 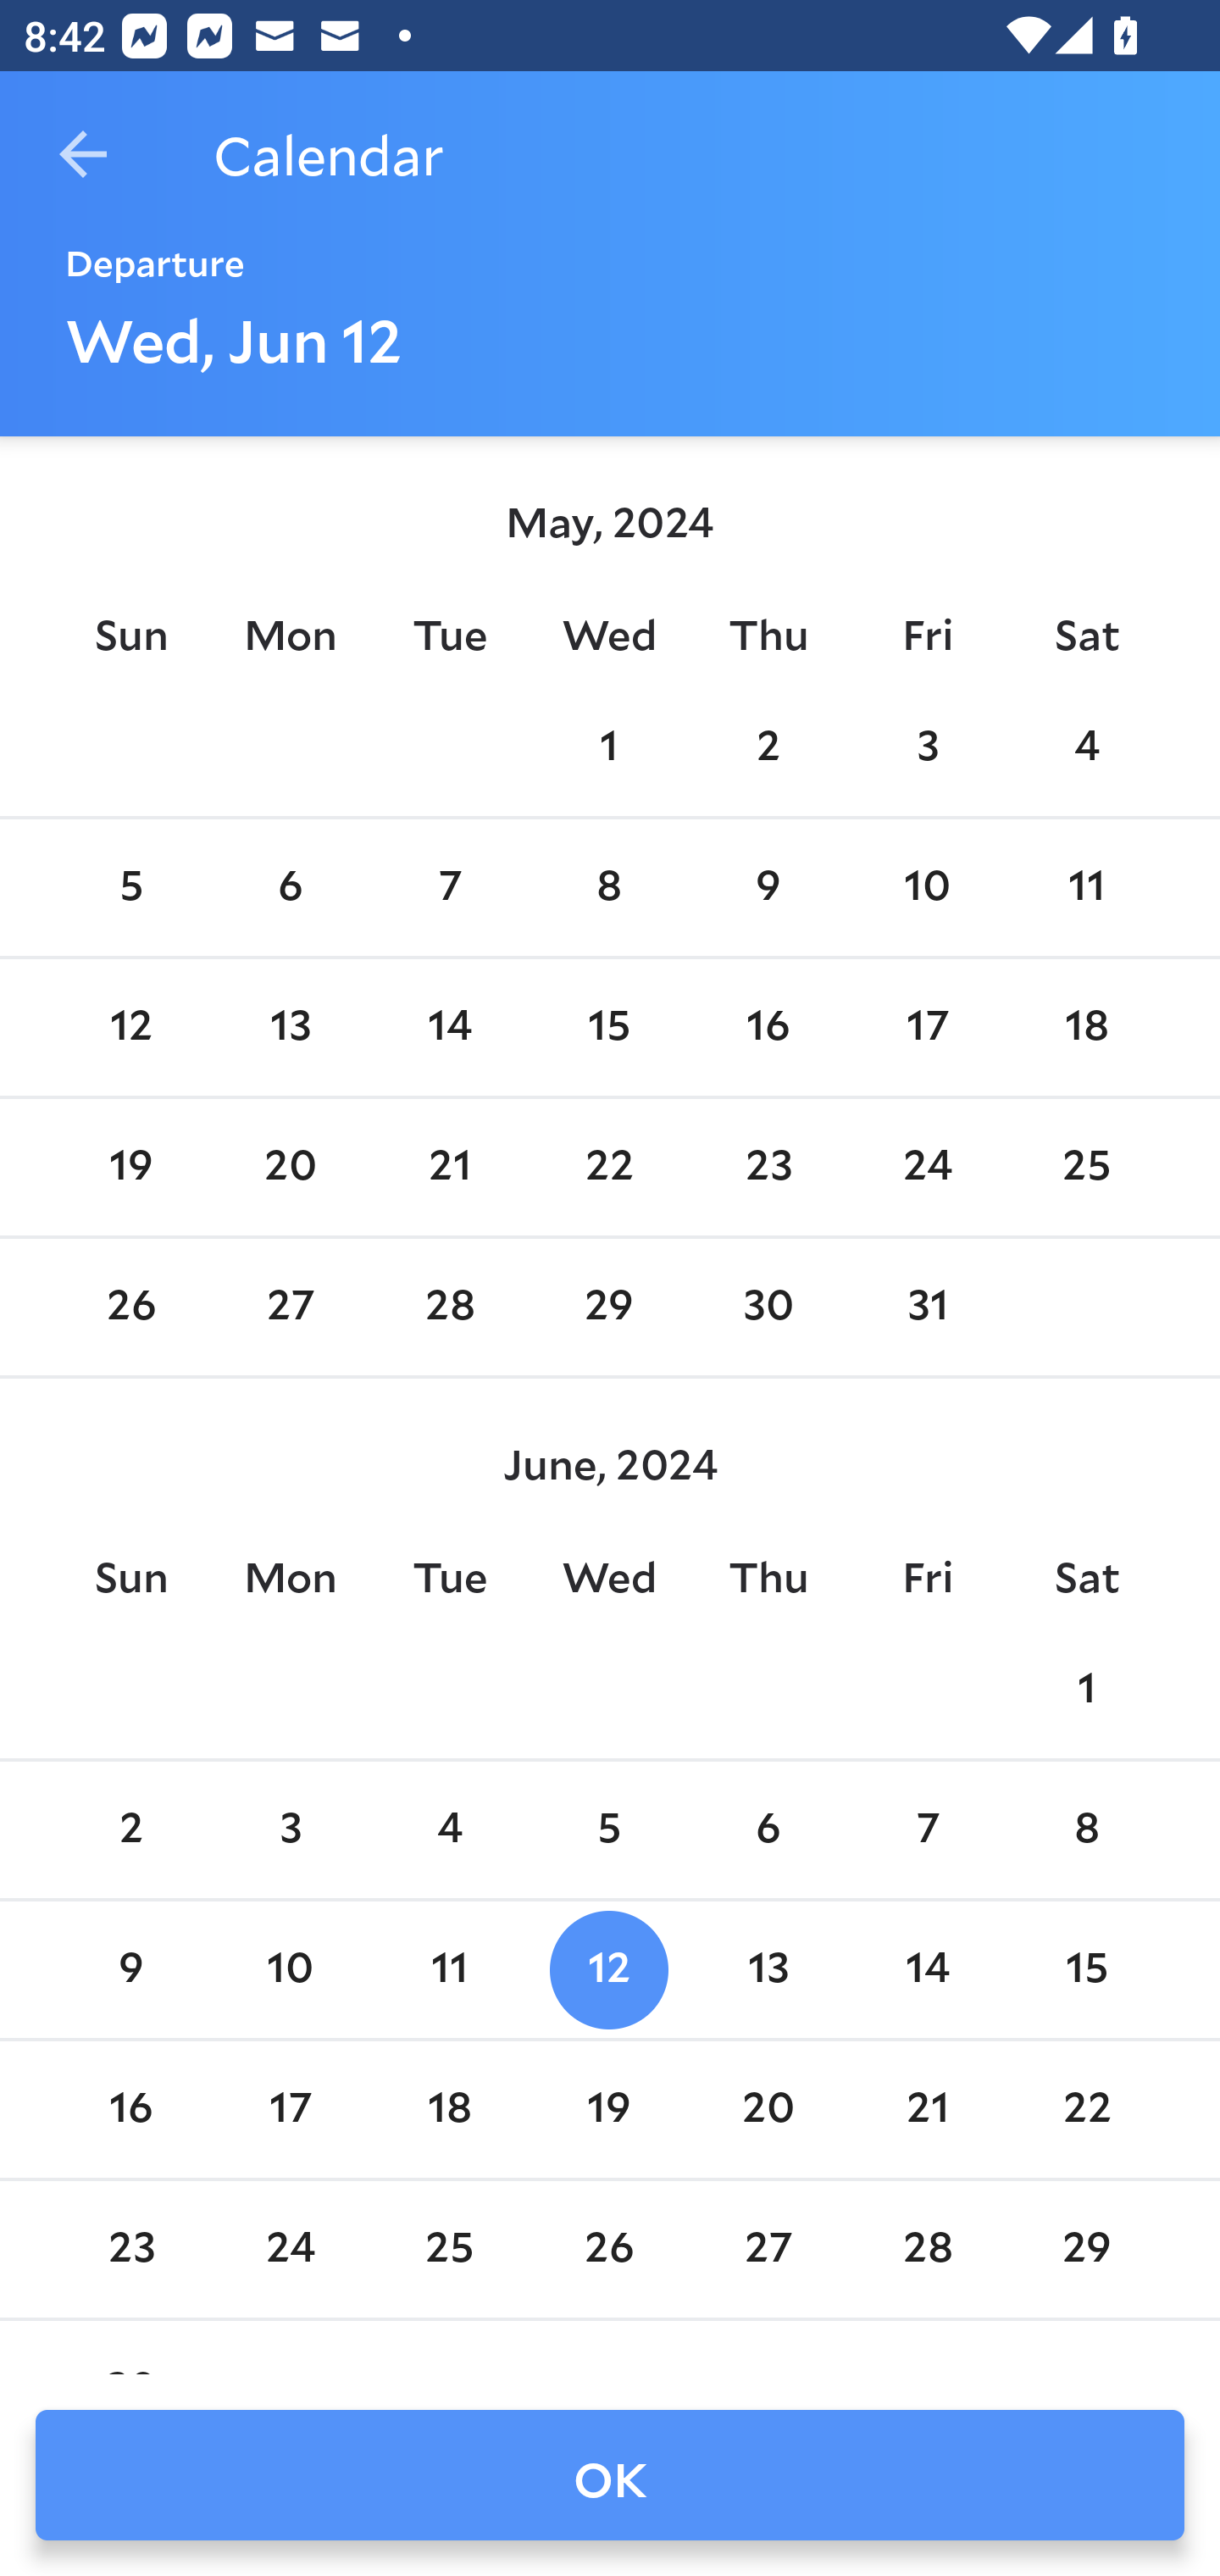 I want to click on 5, so click(x=609, y=1831).